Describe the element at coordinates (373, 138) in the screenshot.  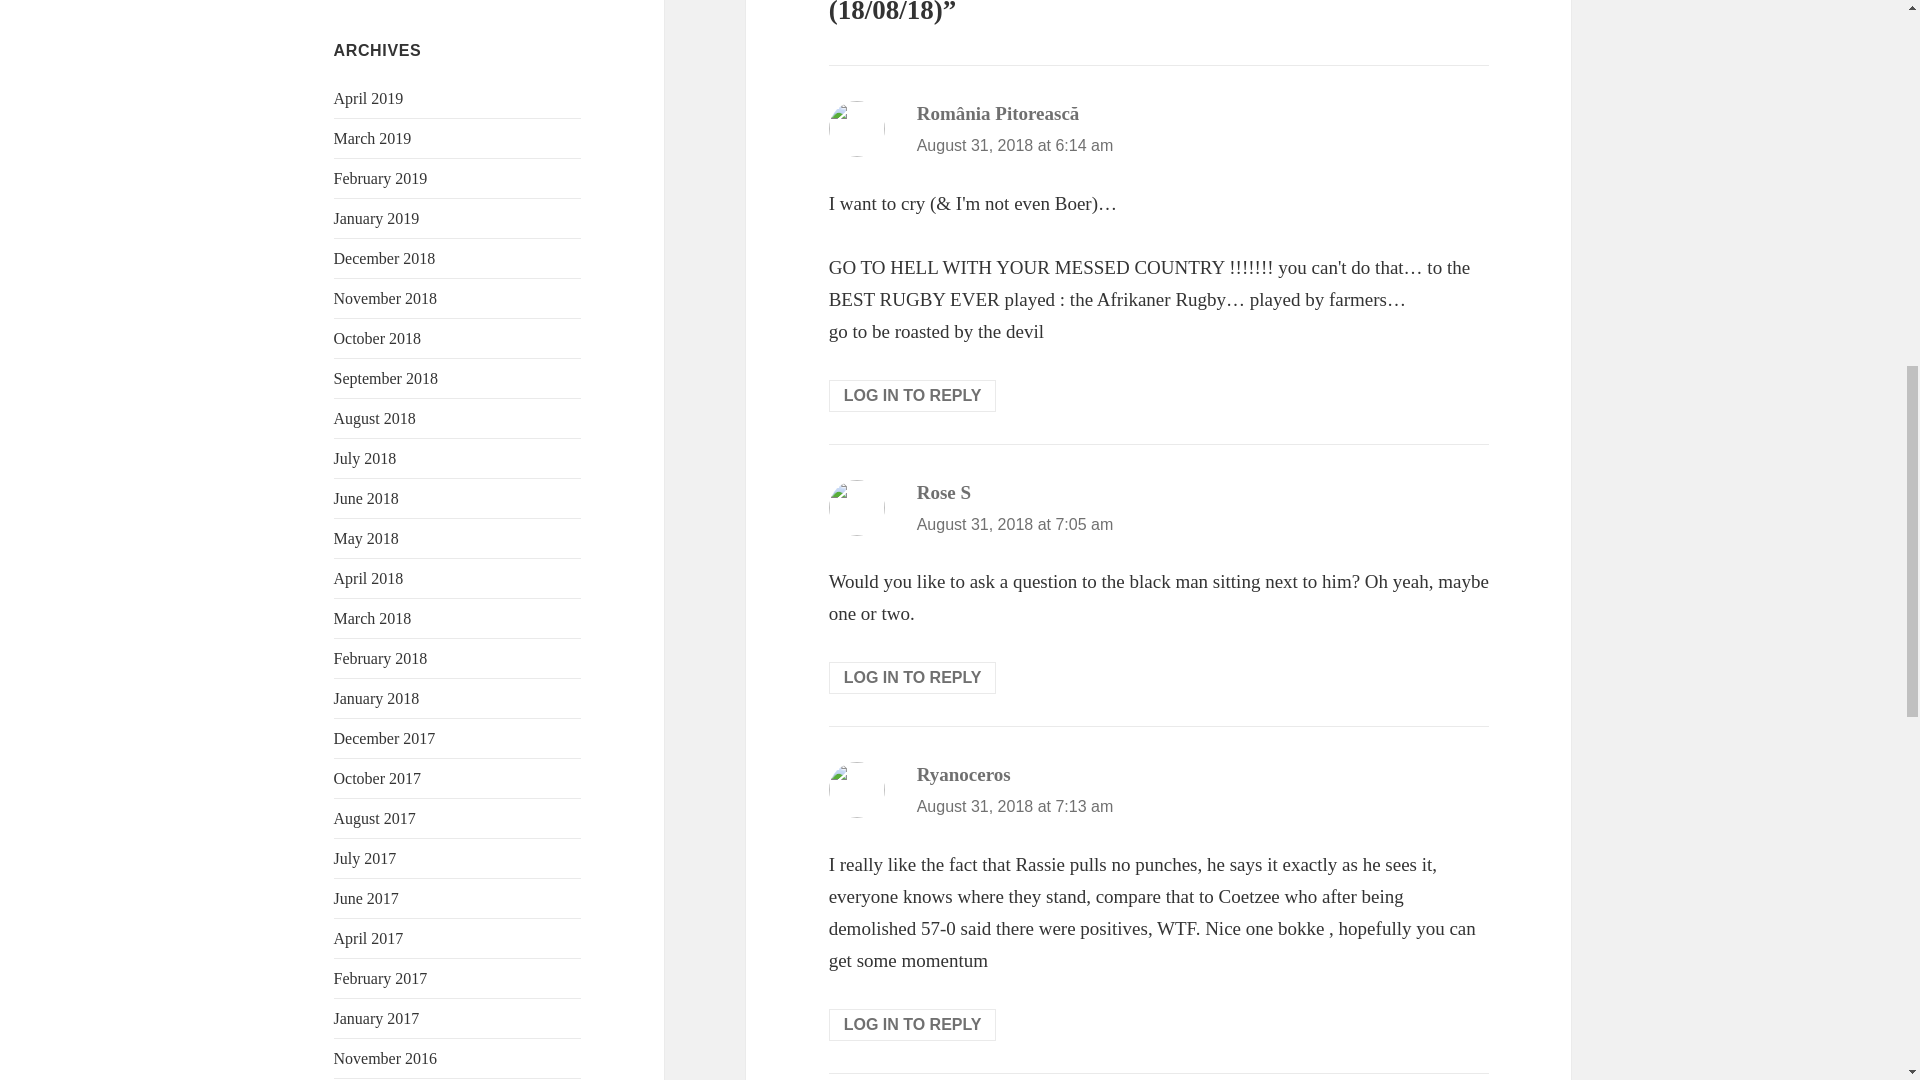
I see `March 2019` at that location.